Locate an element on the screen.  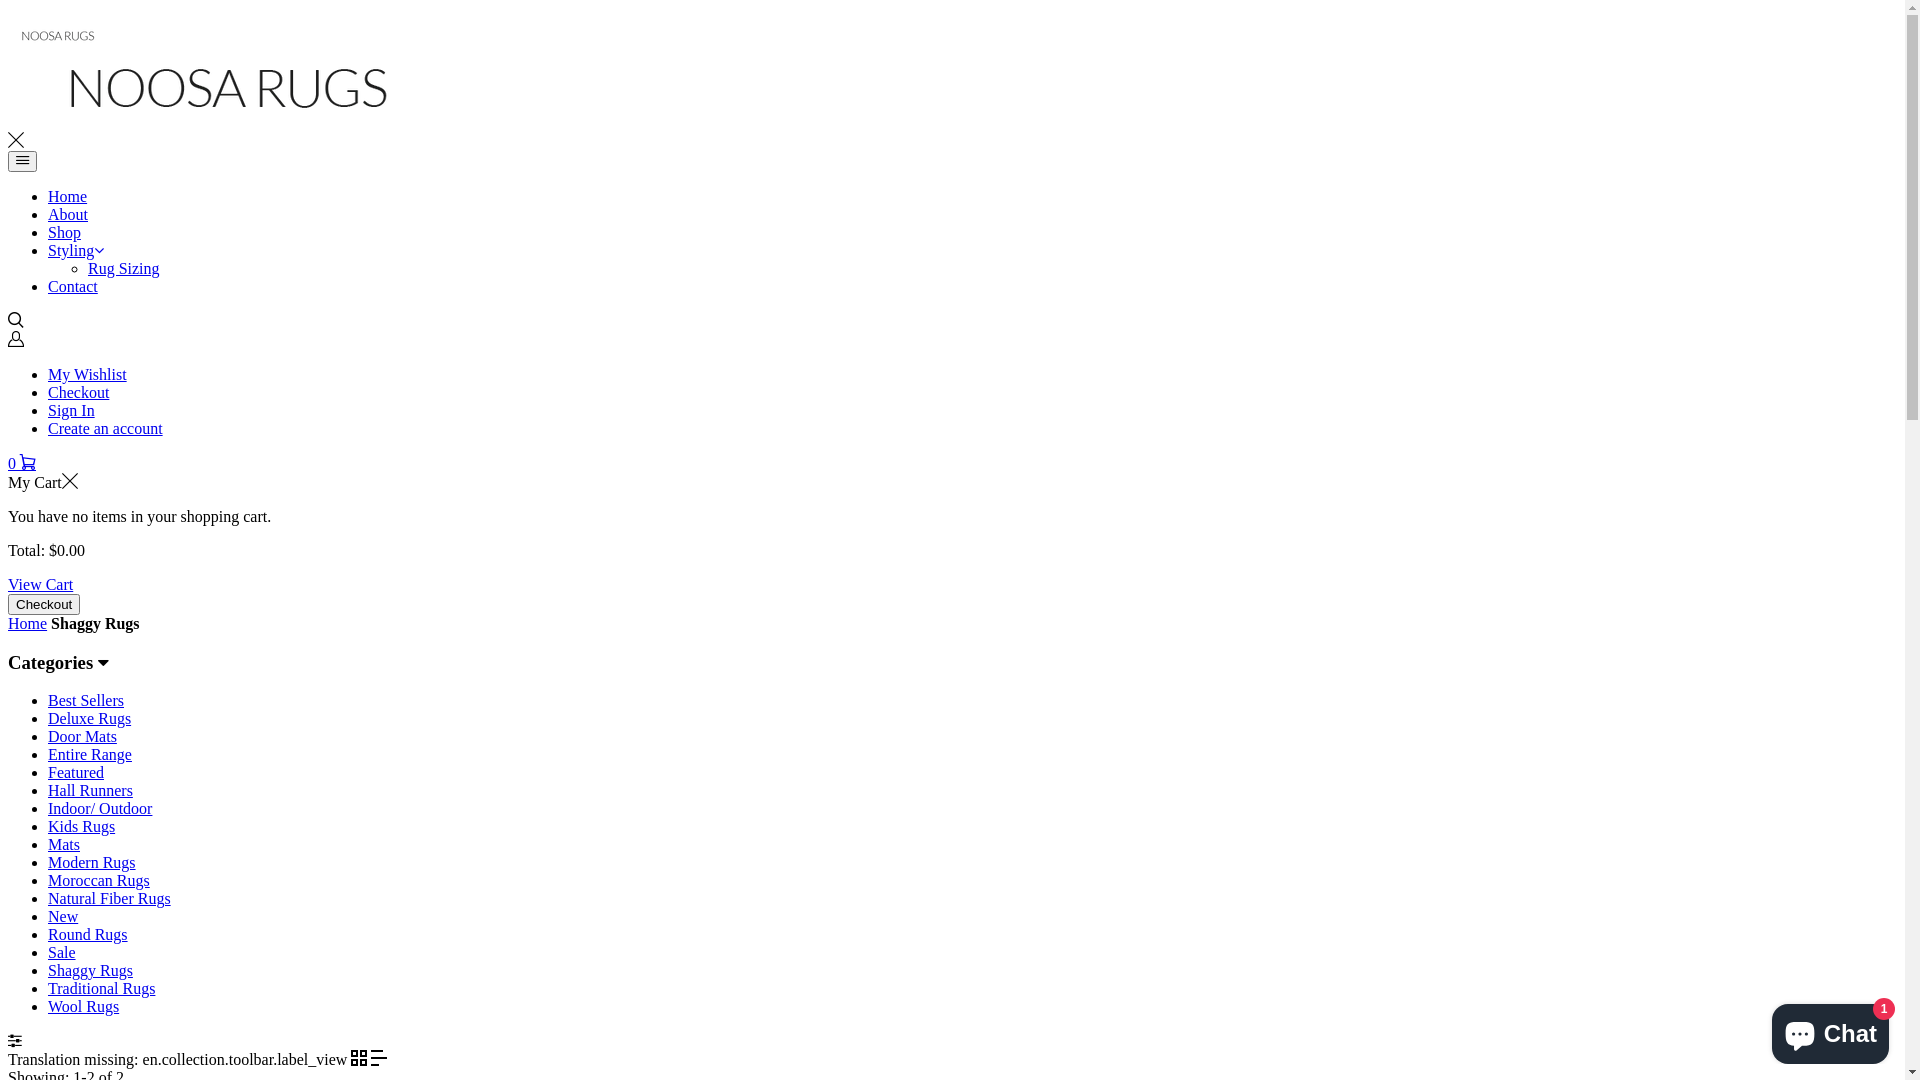
Wool Rugs is located at coordinates (84, 1006).